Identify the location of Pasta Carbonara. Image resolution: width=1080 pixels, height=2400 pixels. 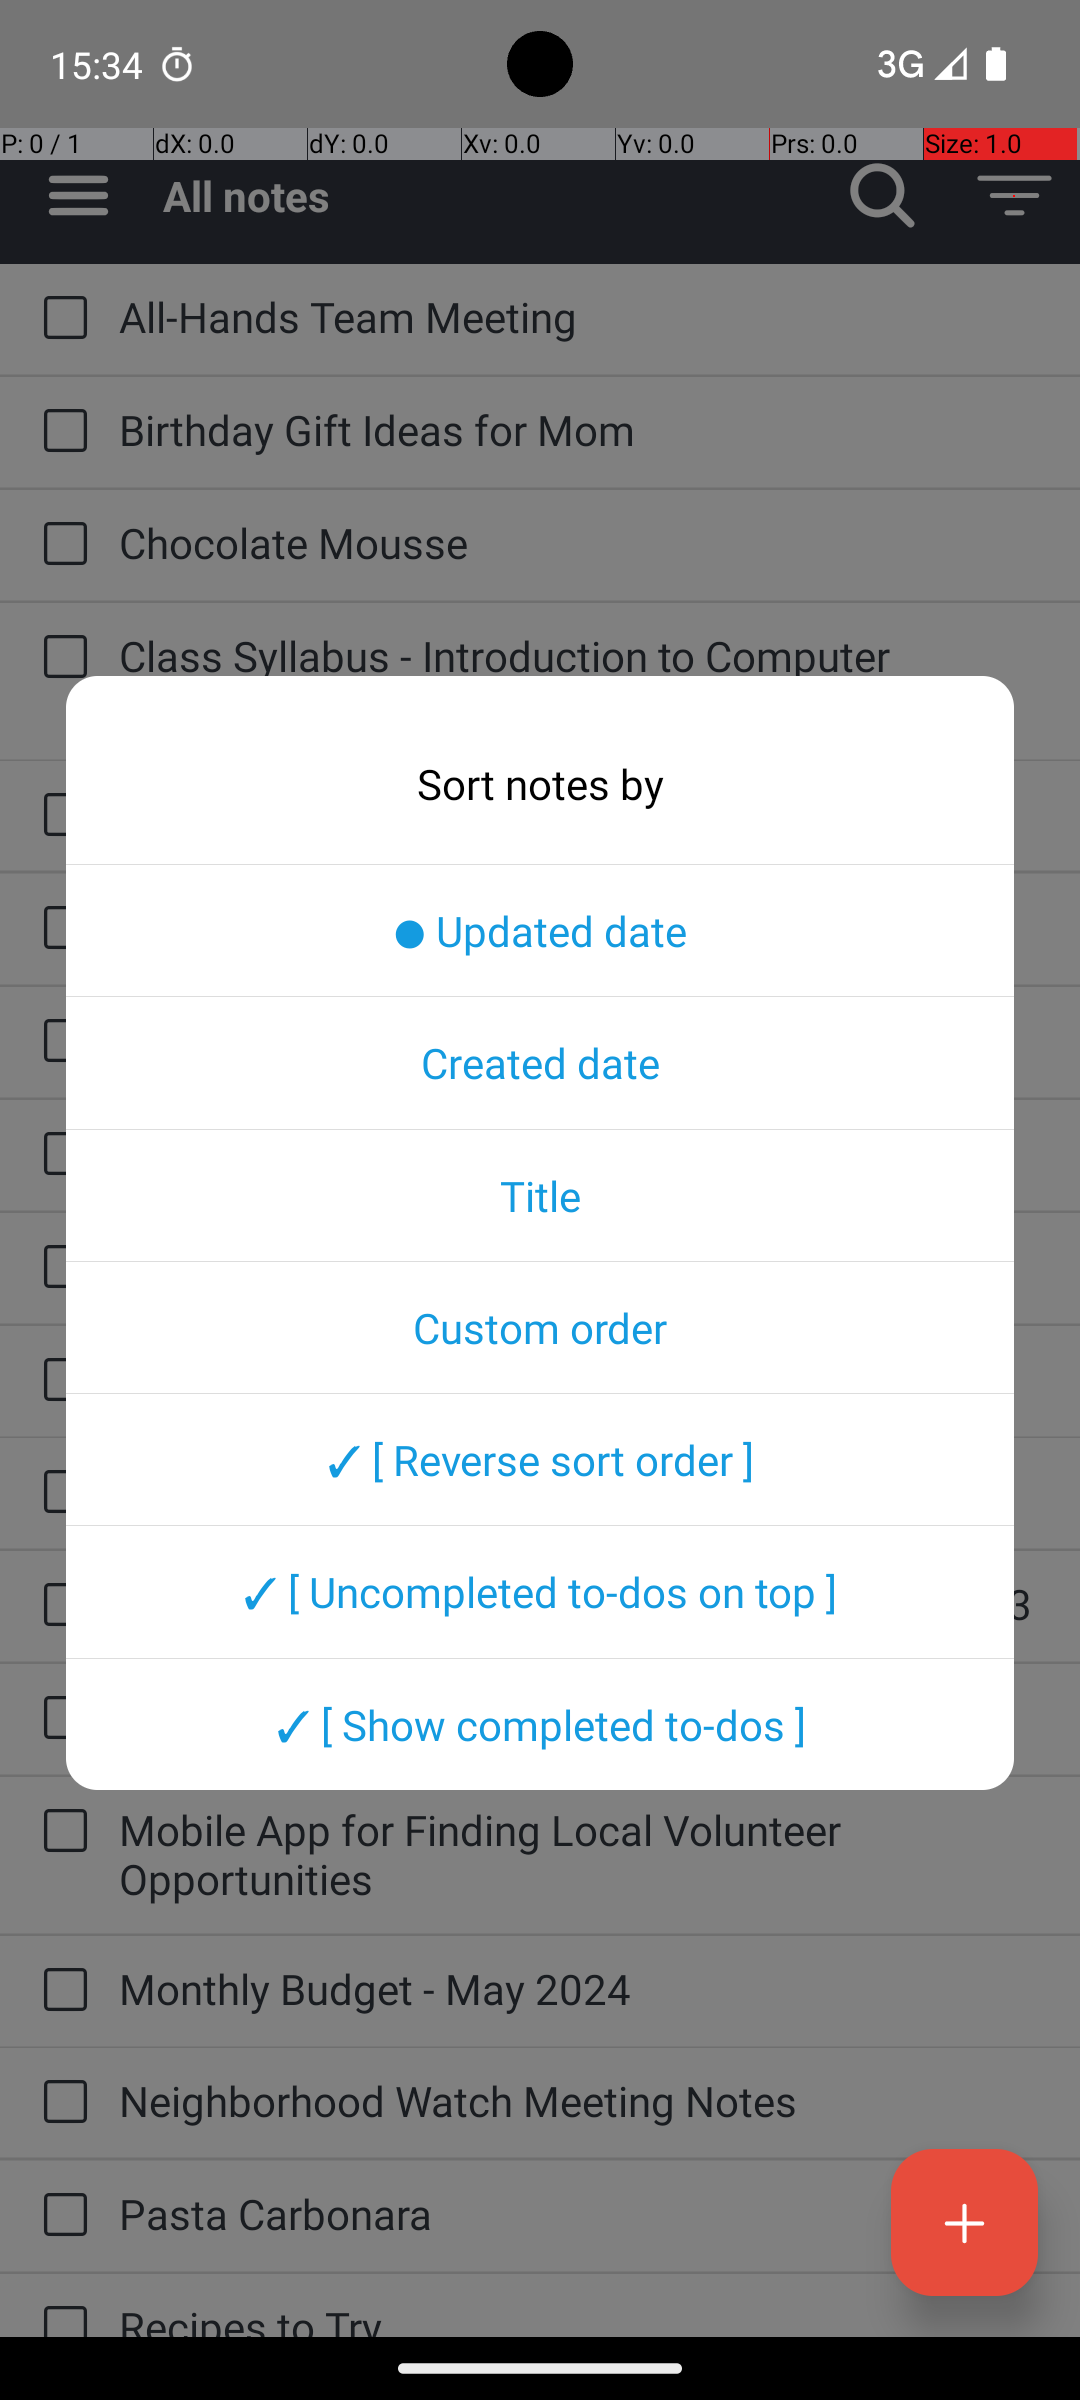
(580, 2214).